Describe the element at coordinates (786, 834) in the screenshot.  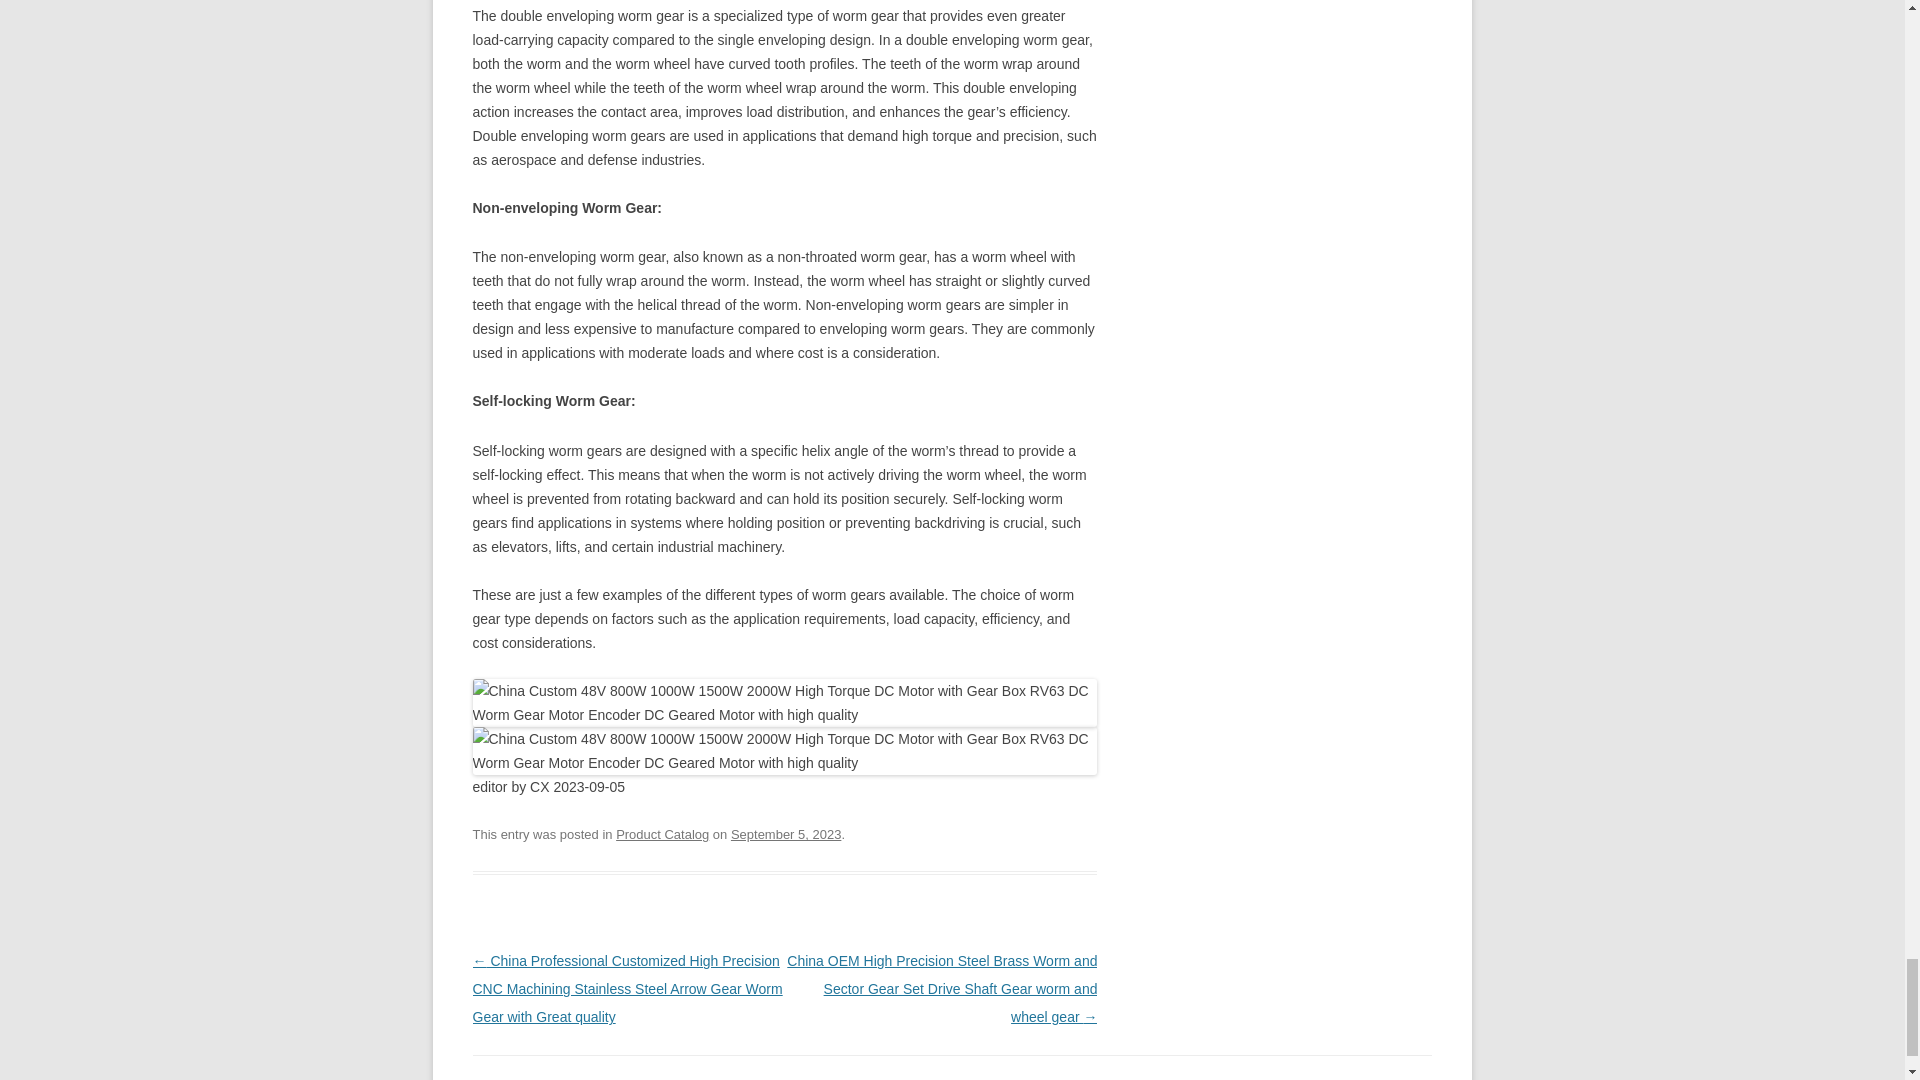
I see `September 5, 2023` at that location.